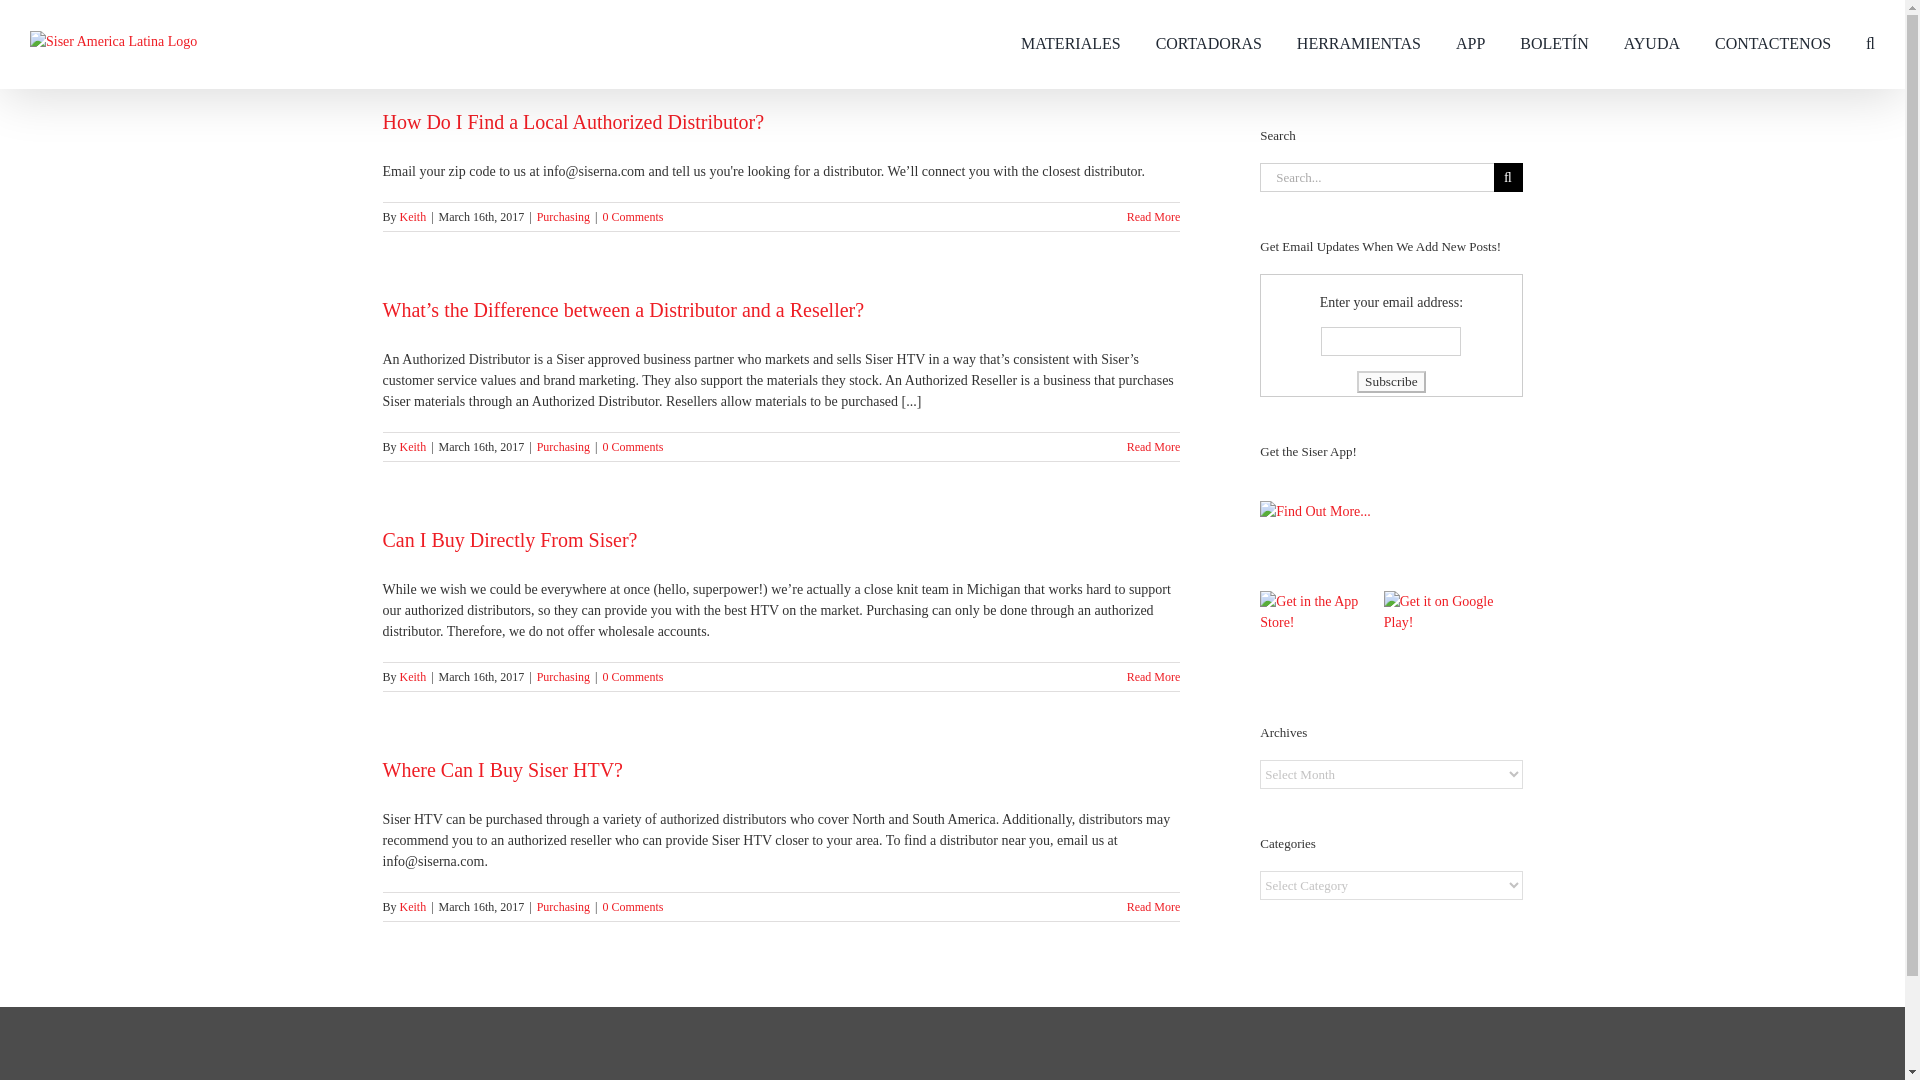 This screenshot has width=1920, height=1080. Describe the element at coordinates (1071, 42) in the screenshot. I see `MATERIALES` at that location.